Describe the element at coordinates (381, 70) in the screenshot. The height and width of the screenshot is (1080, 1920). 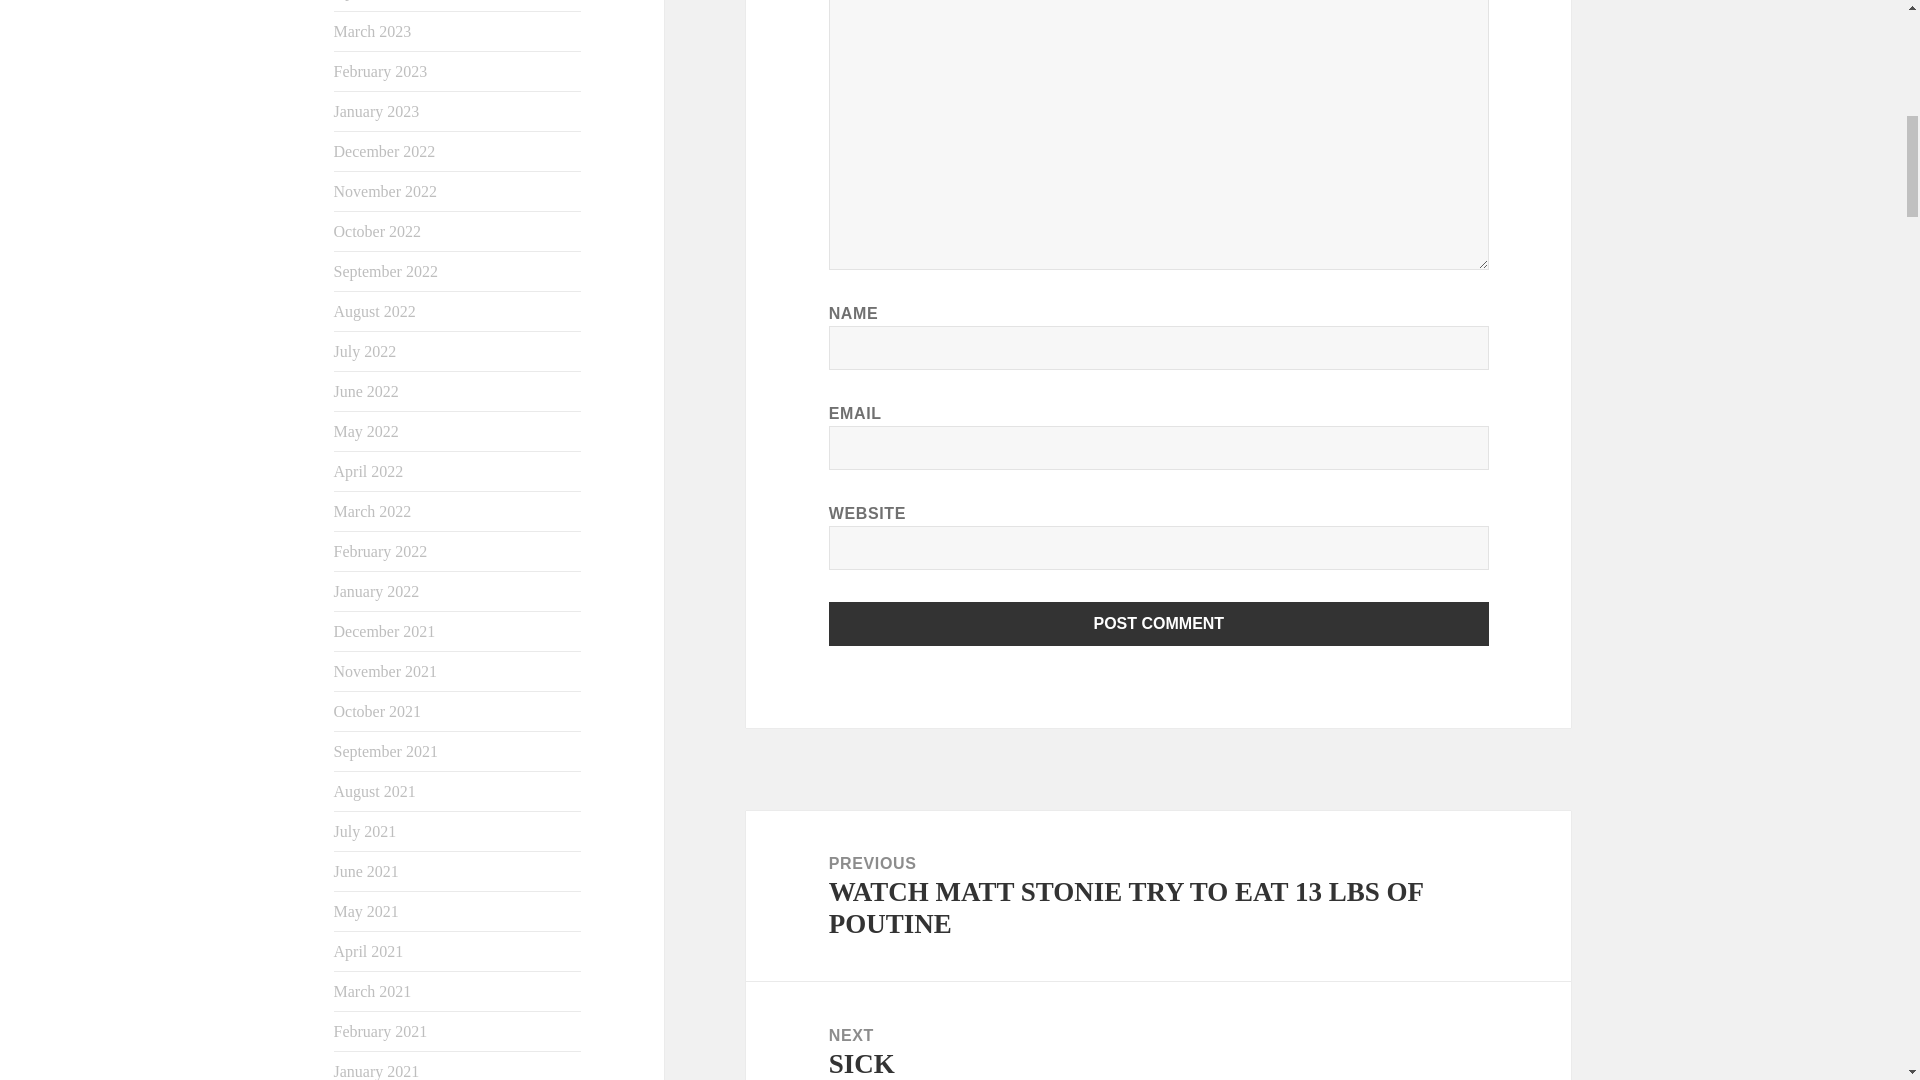
I see `February 2023` at that location.